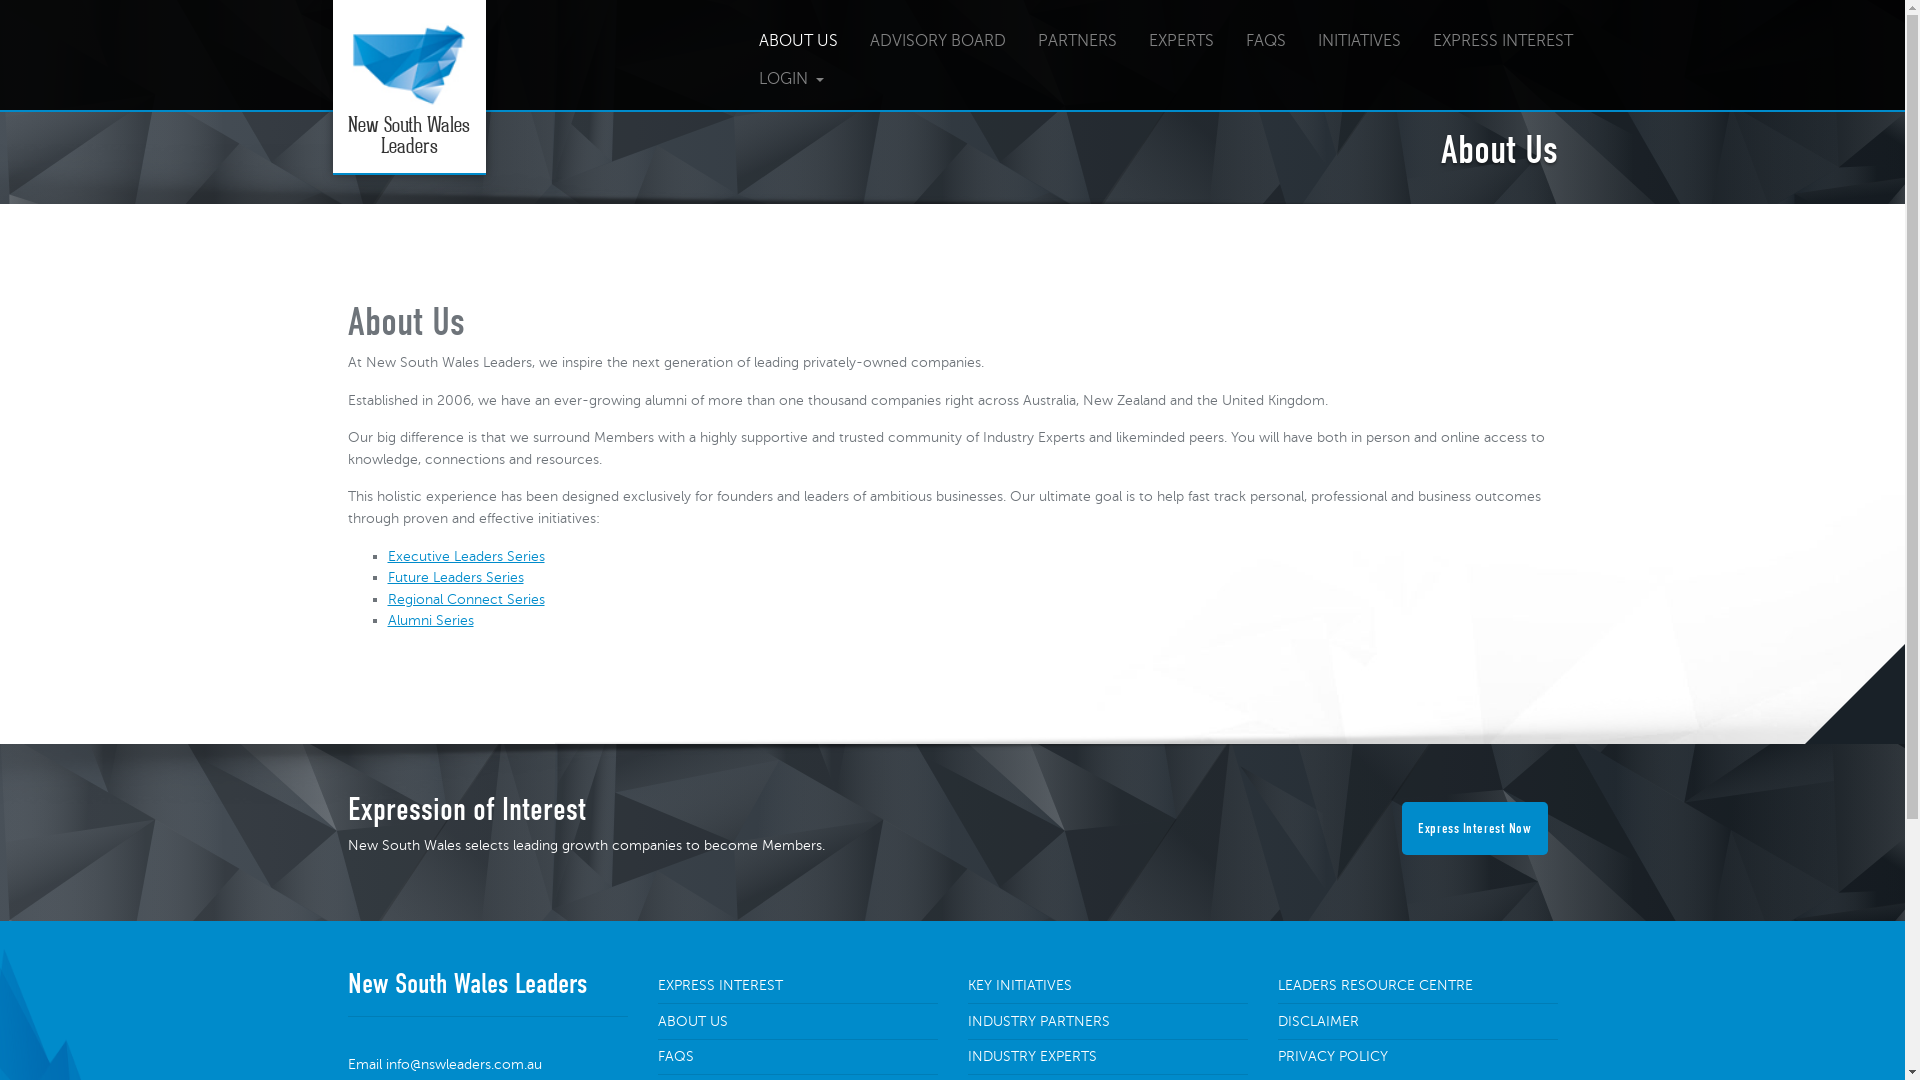 This screenshot has height=1080, width=1920. I want to click on KEY INITIATIVES, so click(1020, 985).